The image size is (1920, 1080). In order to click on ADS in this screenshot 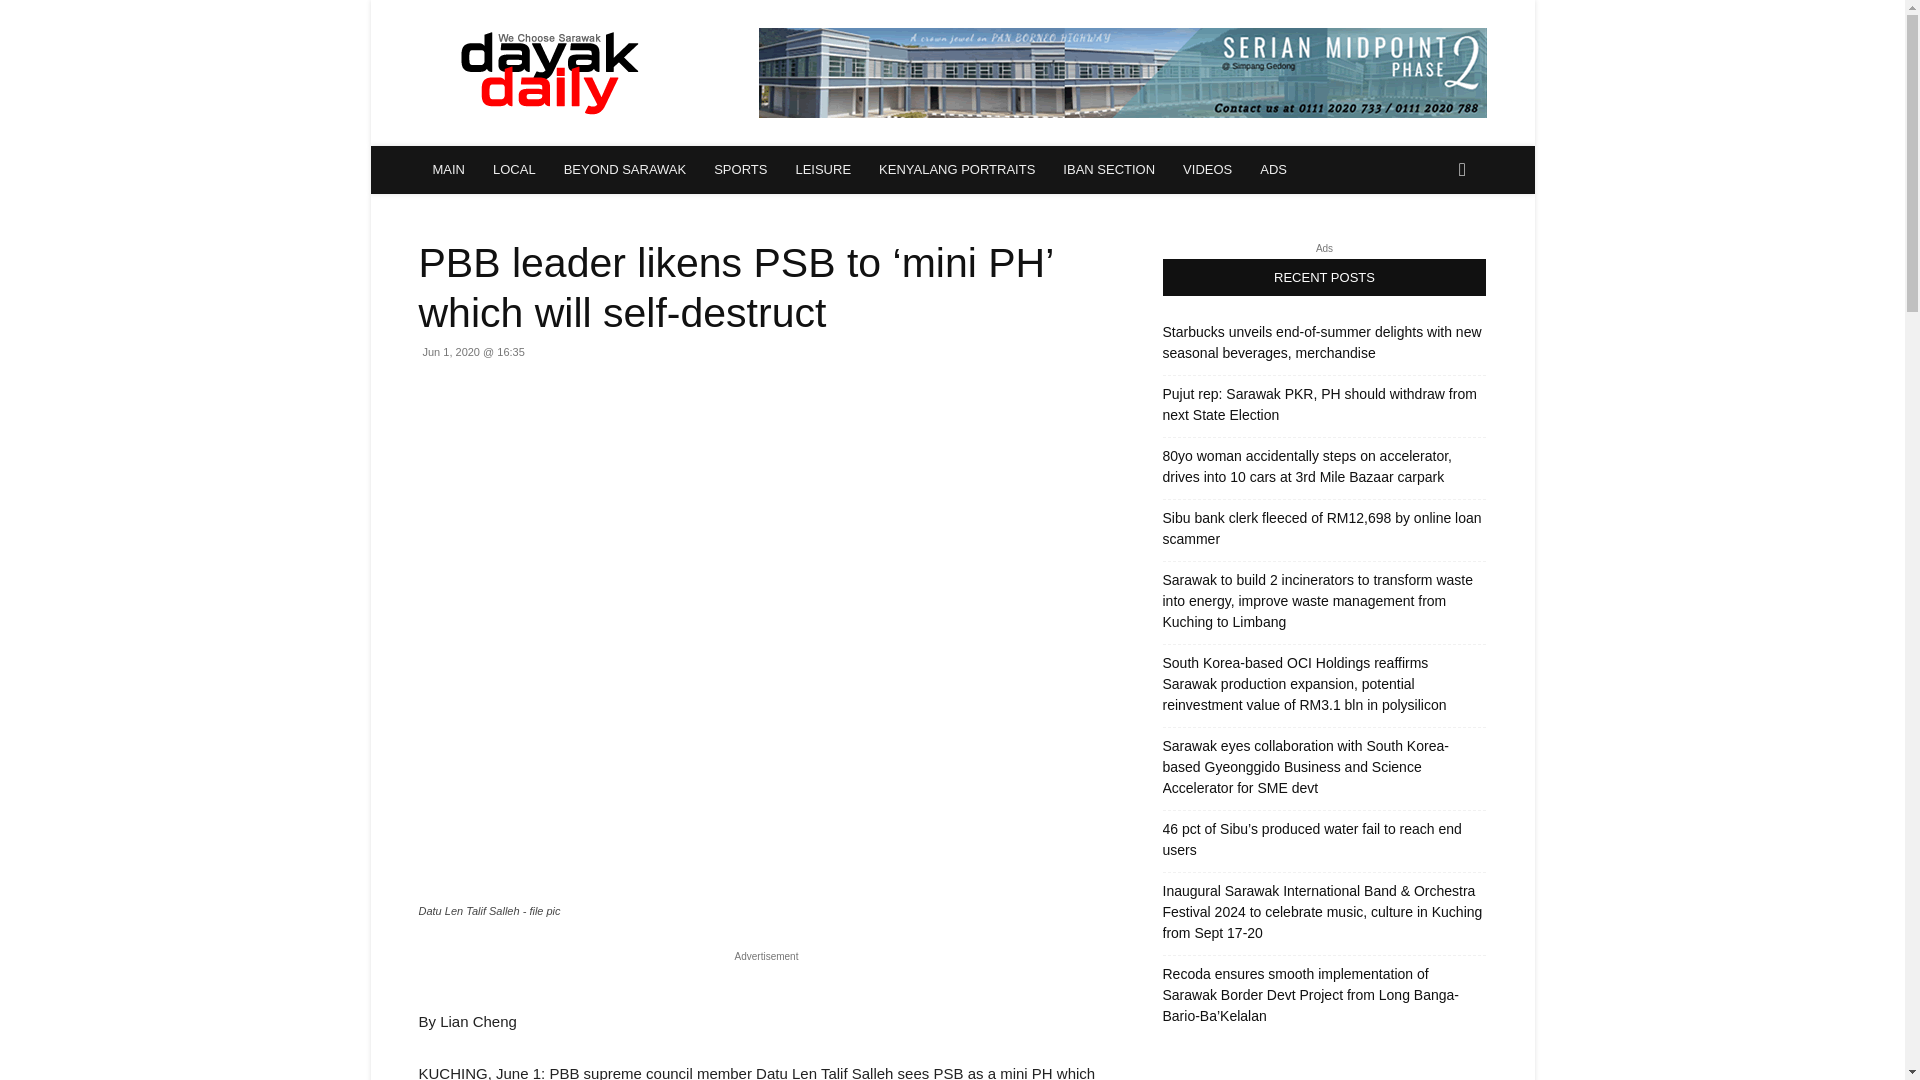, I will do `click(1274, 170)`.